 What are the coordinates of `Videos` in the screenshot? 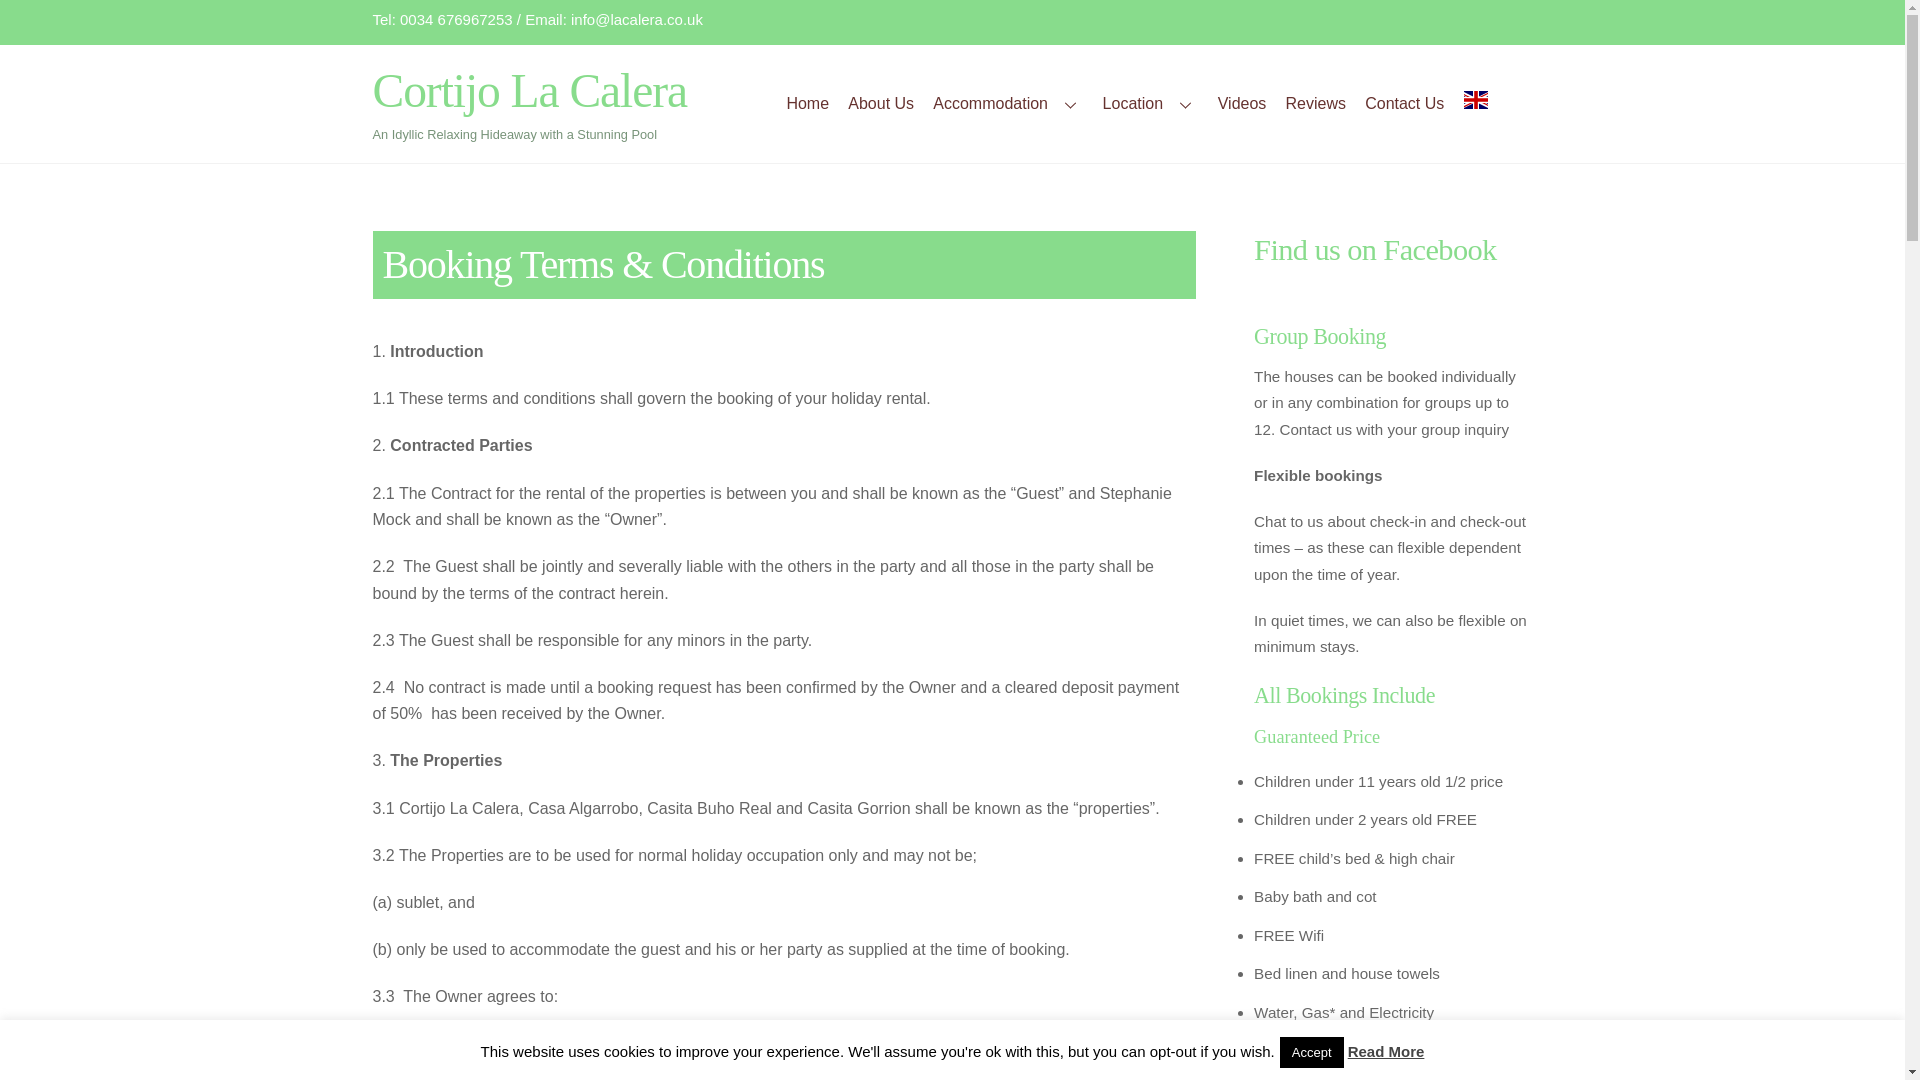 It's located at (1242, 105).